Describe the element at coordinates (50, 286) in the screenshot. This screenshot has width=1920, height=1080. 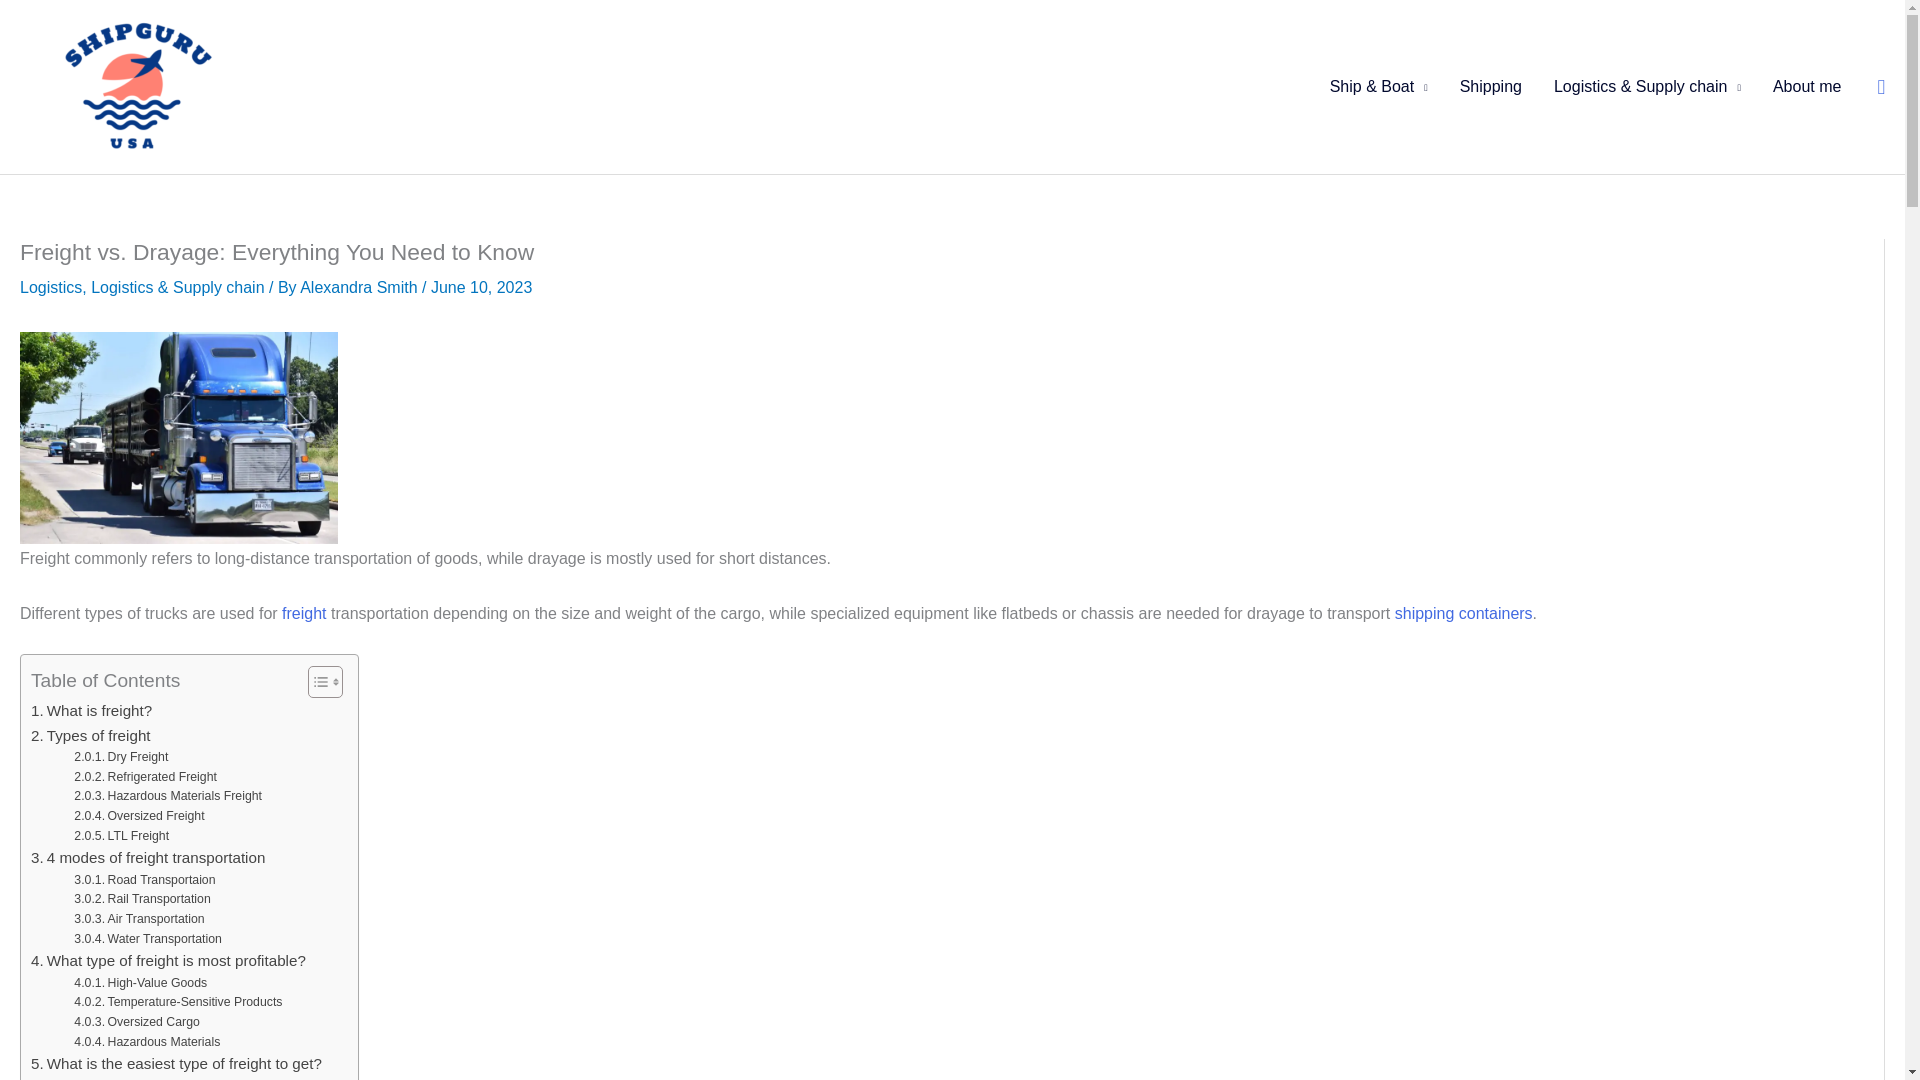
I see `Logistics` at that location.